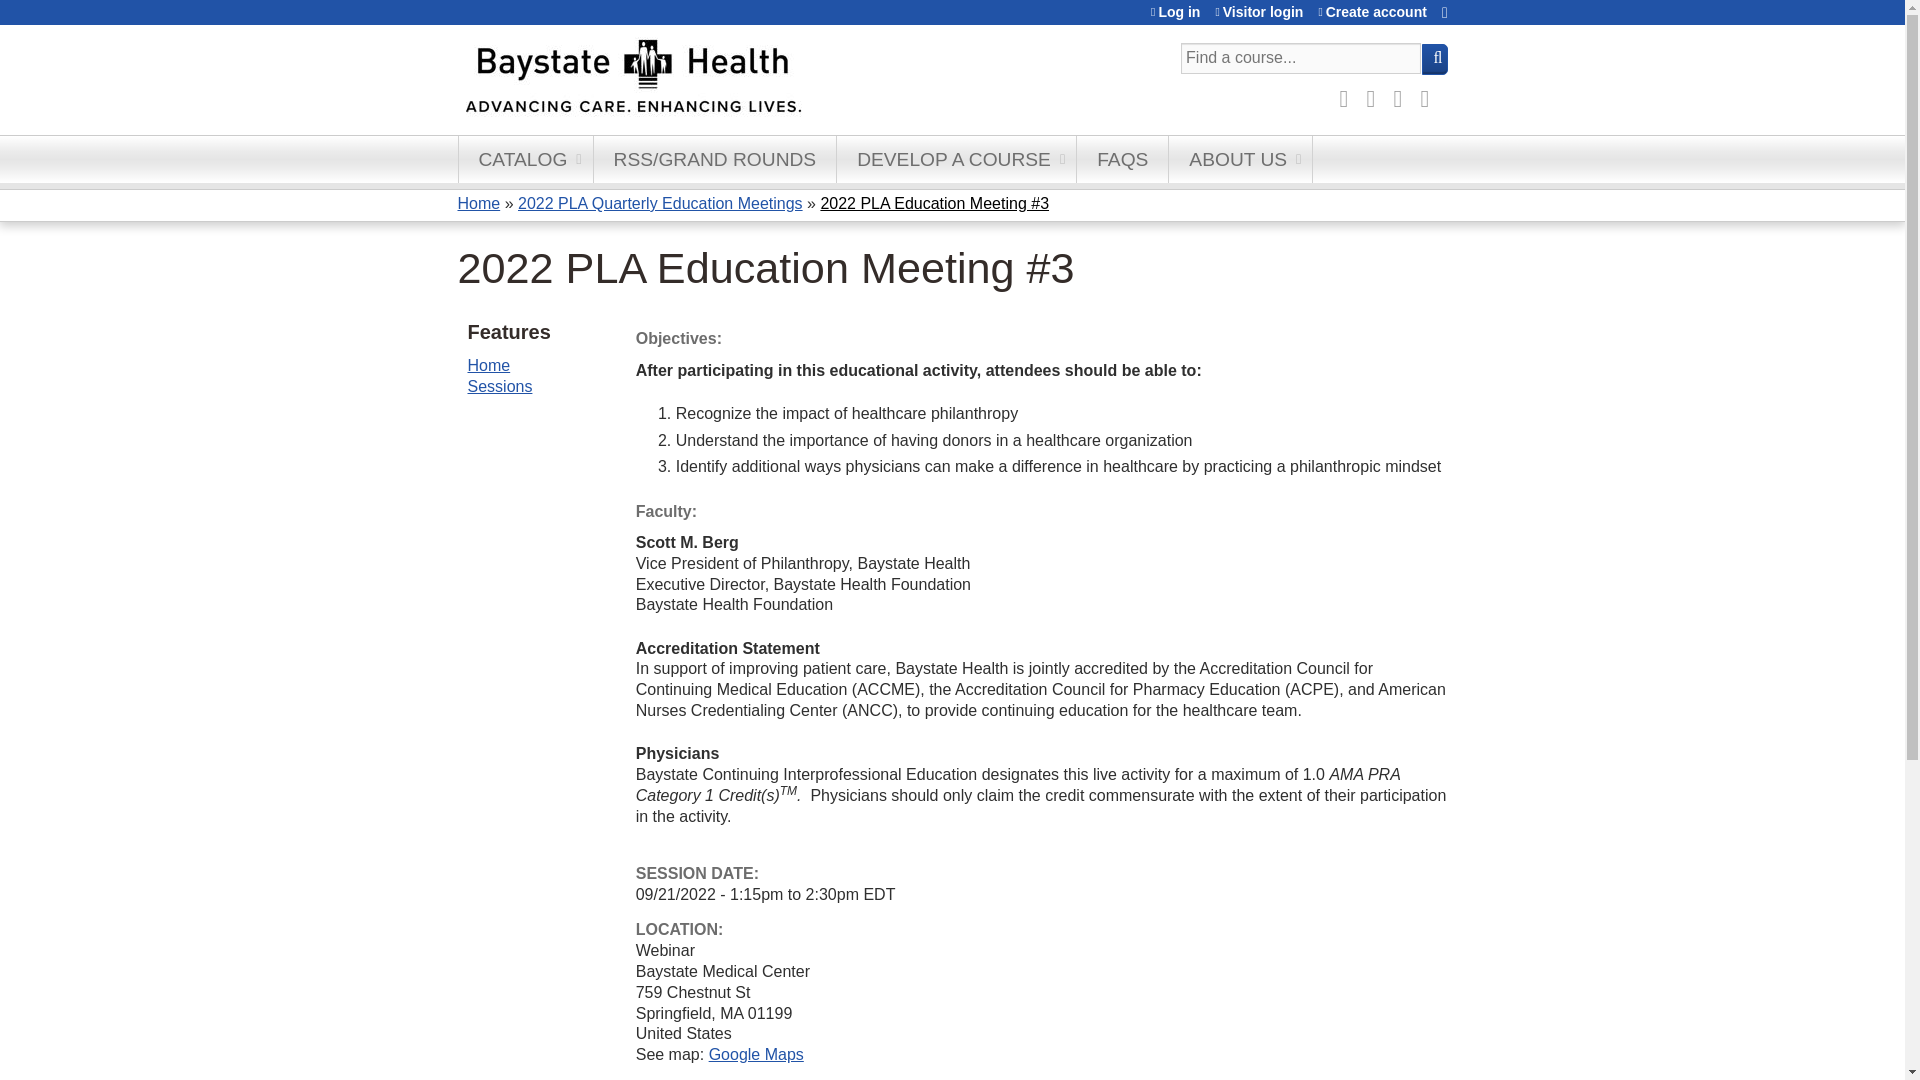 The width and height of the screenshot is (1920, 1080). What do you see at coordinates (1175, 12) in the screenshot?
I see `Log in` at bounding box center [1175, 12].